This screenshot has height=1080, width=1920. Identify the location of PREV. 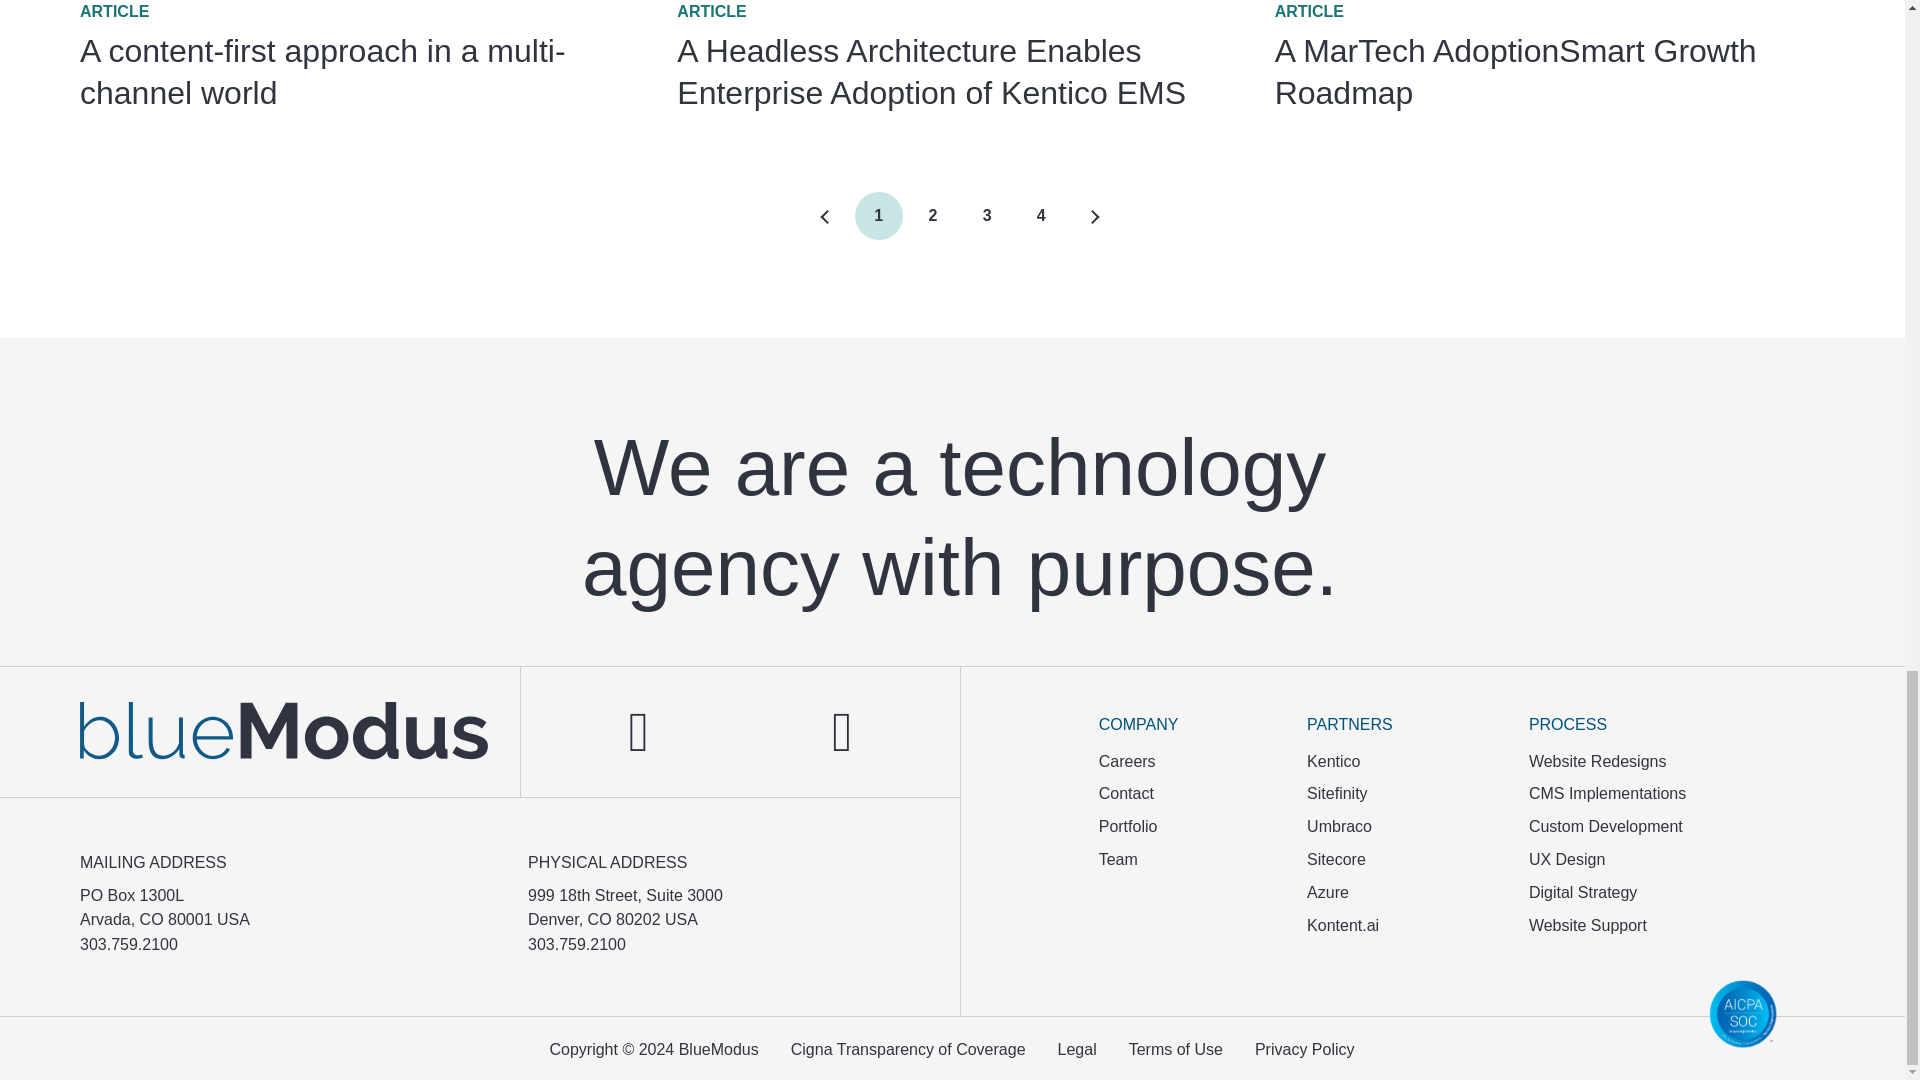
(362, 57).